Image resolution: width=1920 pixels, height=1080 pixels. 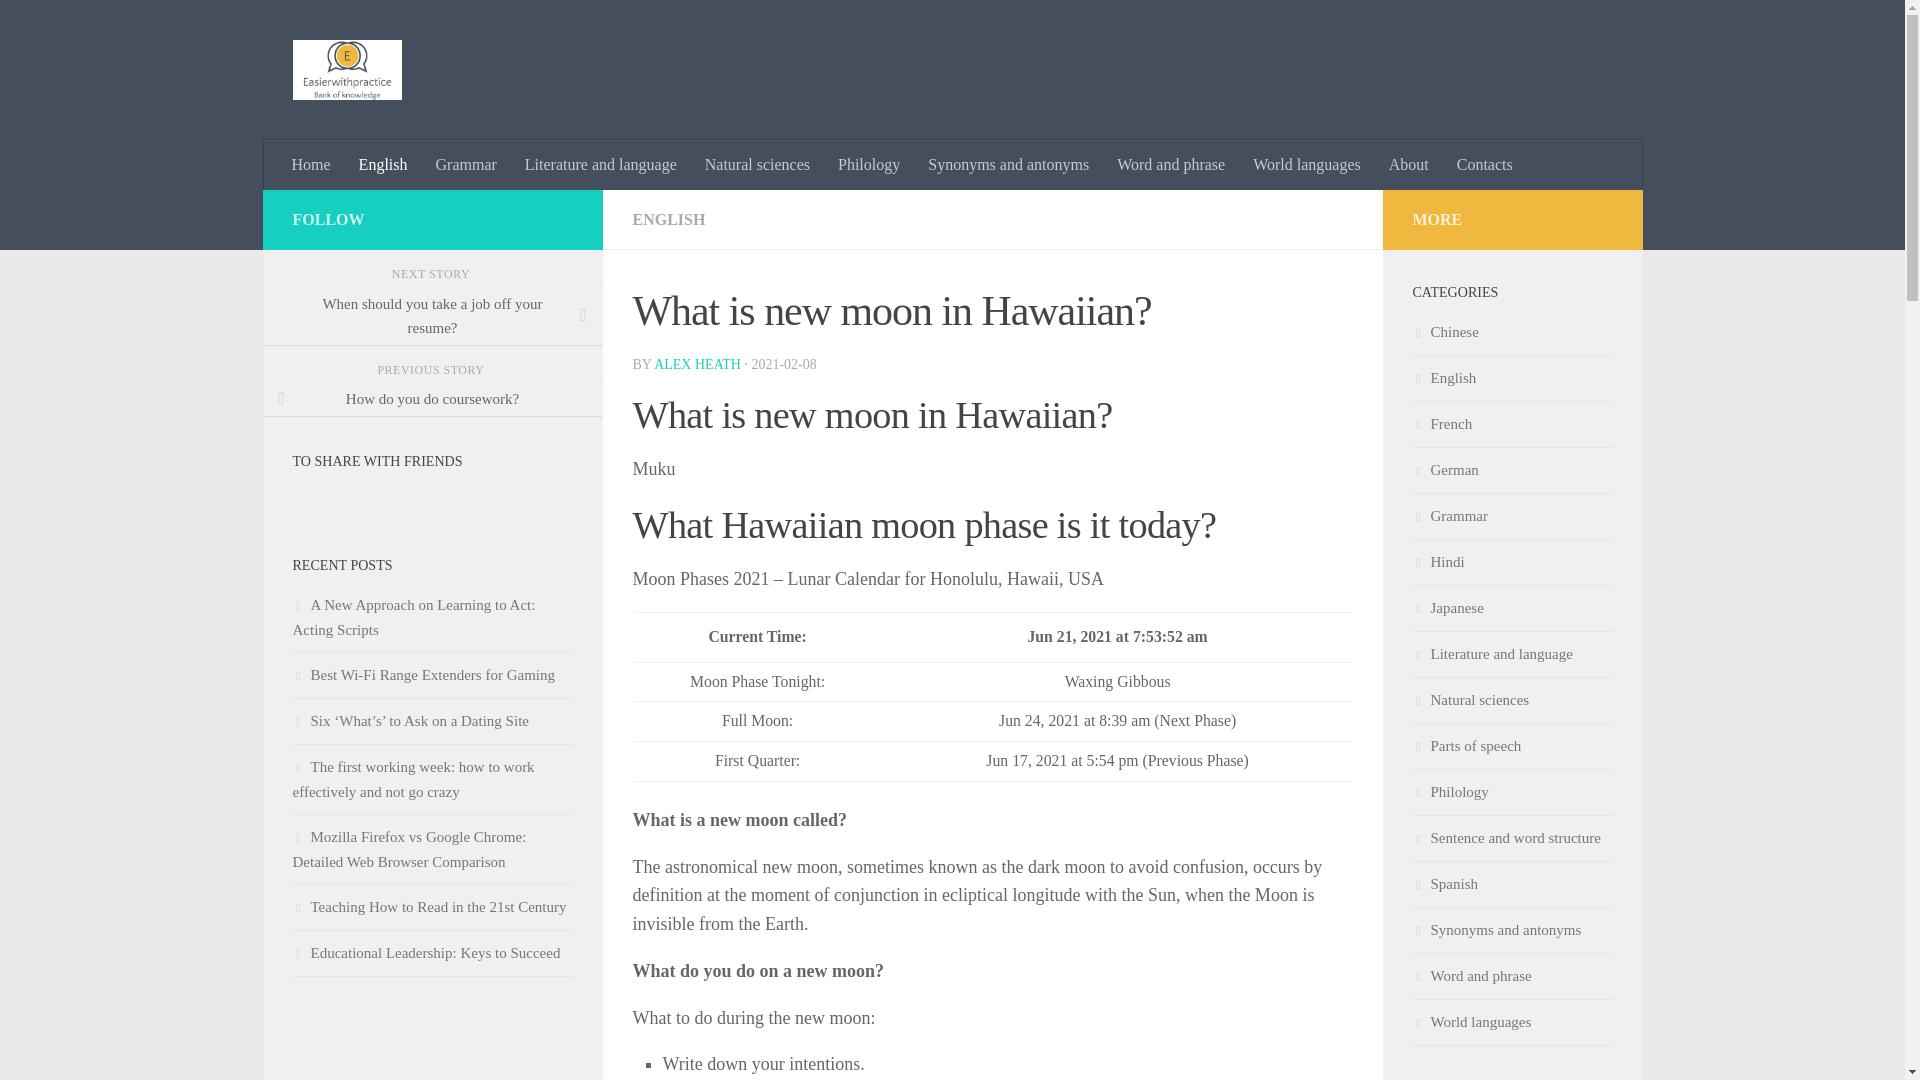 What do you see at coordinates (1170, 165) in the screenshot?
I see `Word and phrase` at bounding box center [1170, 165].